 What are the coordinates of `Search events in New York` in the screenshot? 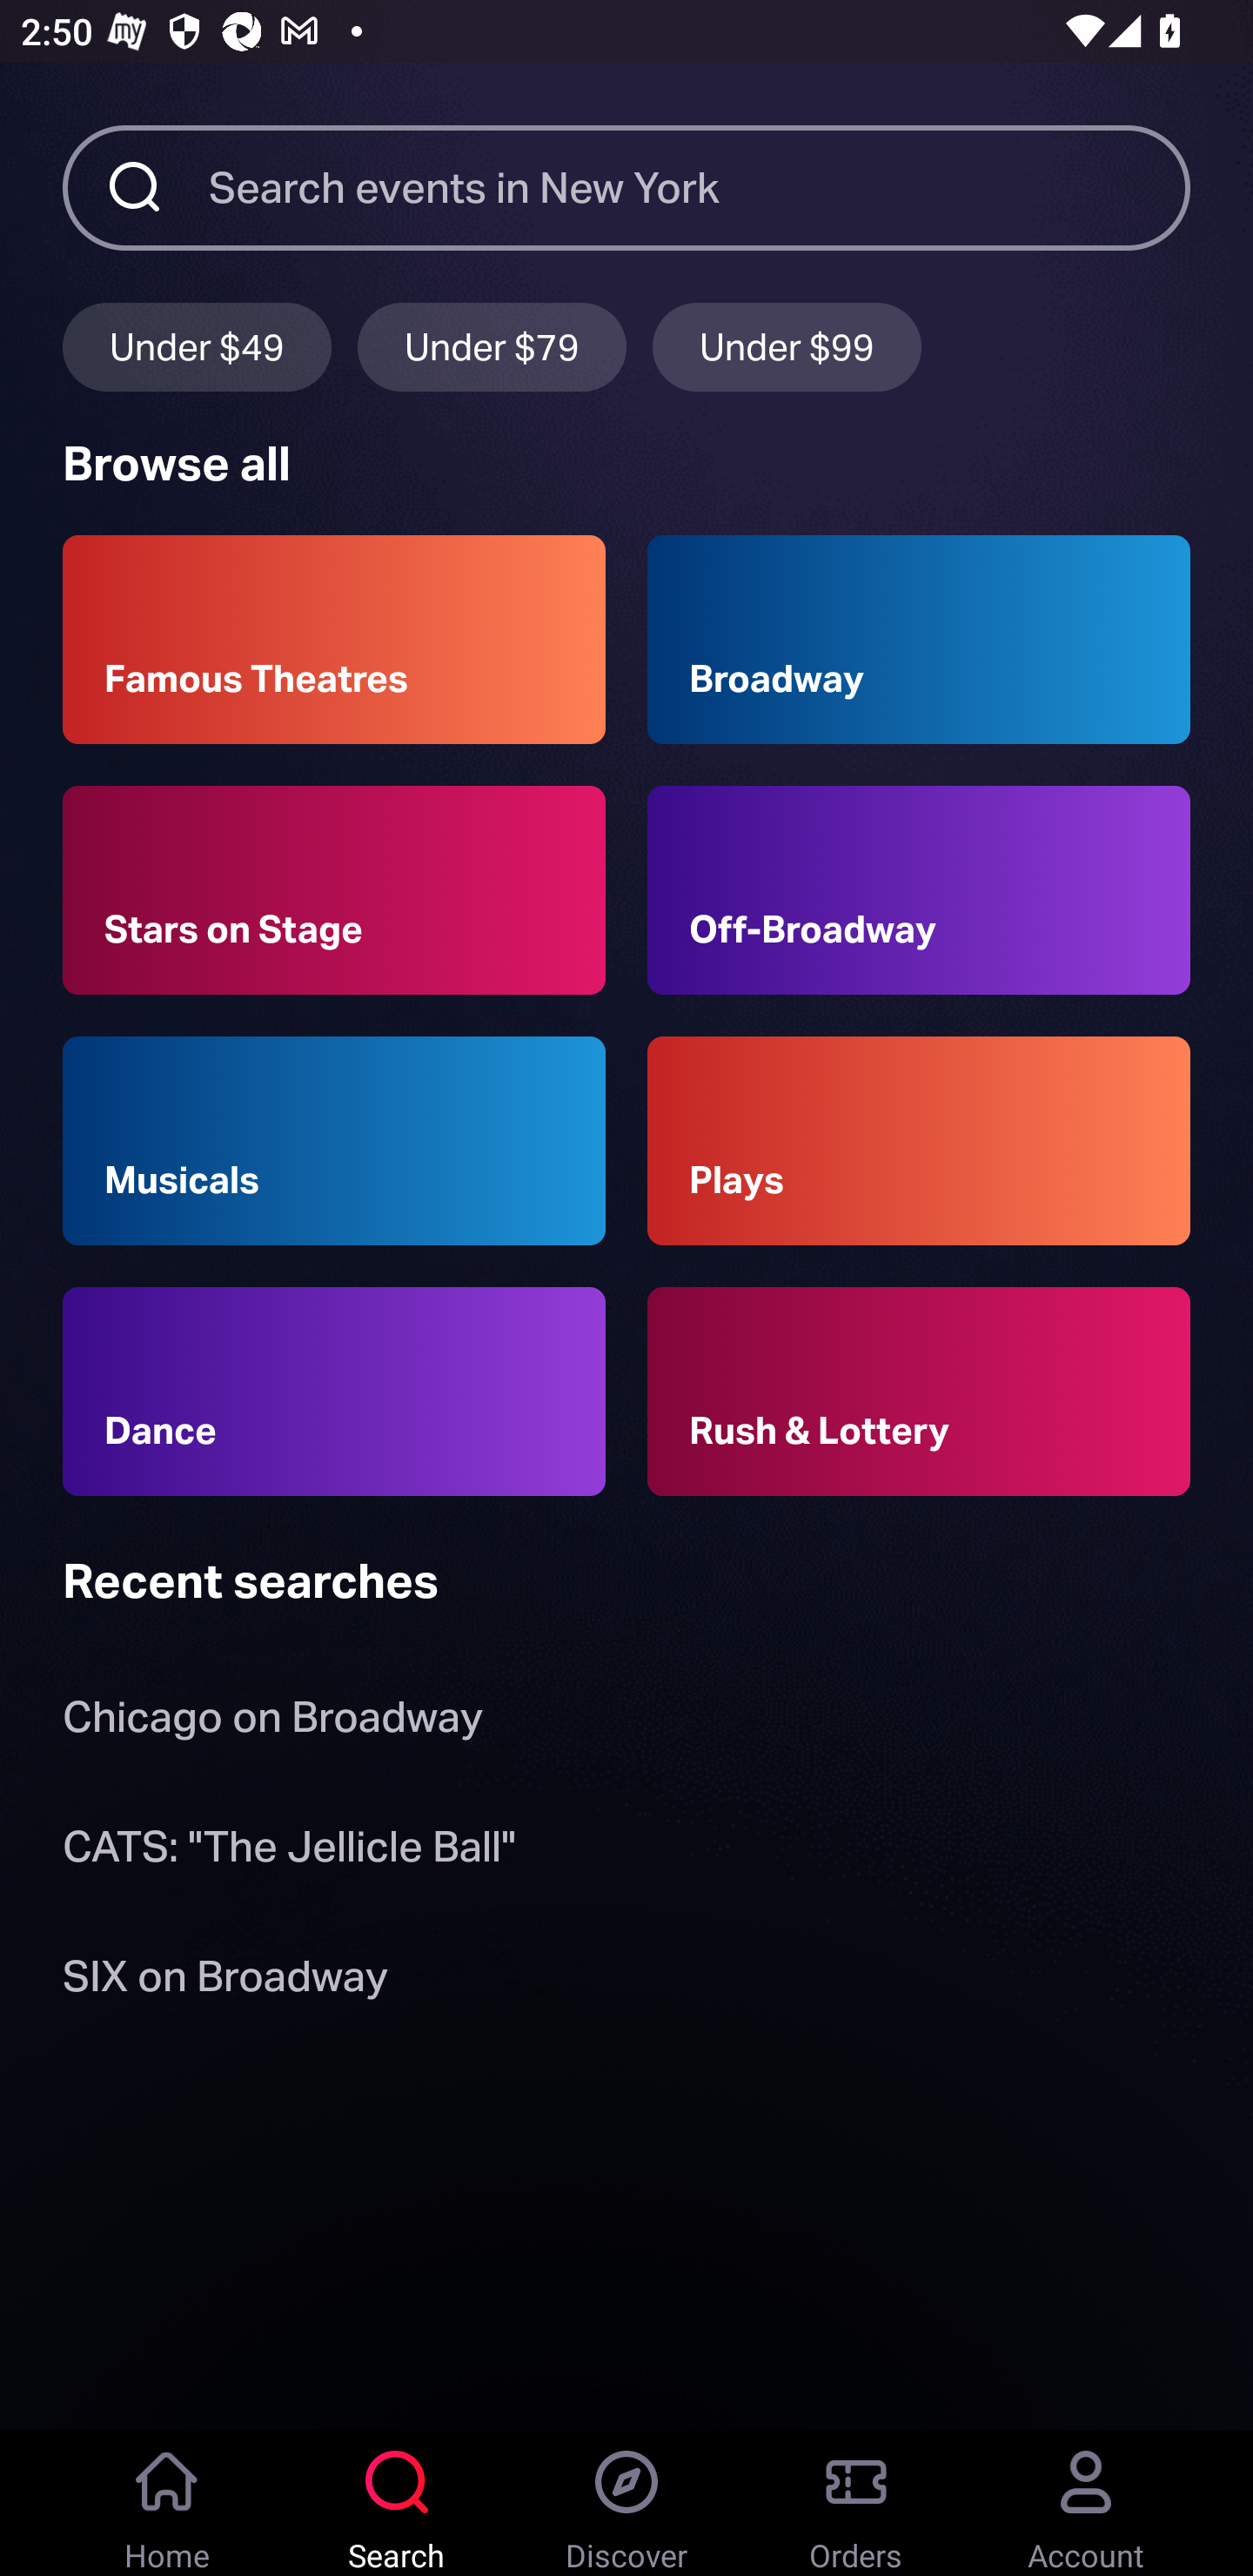 It's located at (700, 186).